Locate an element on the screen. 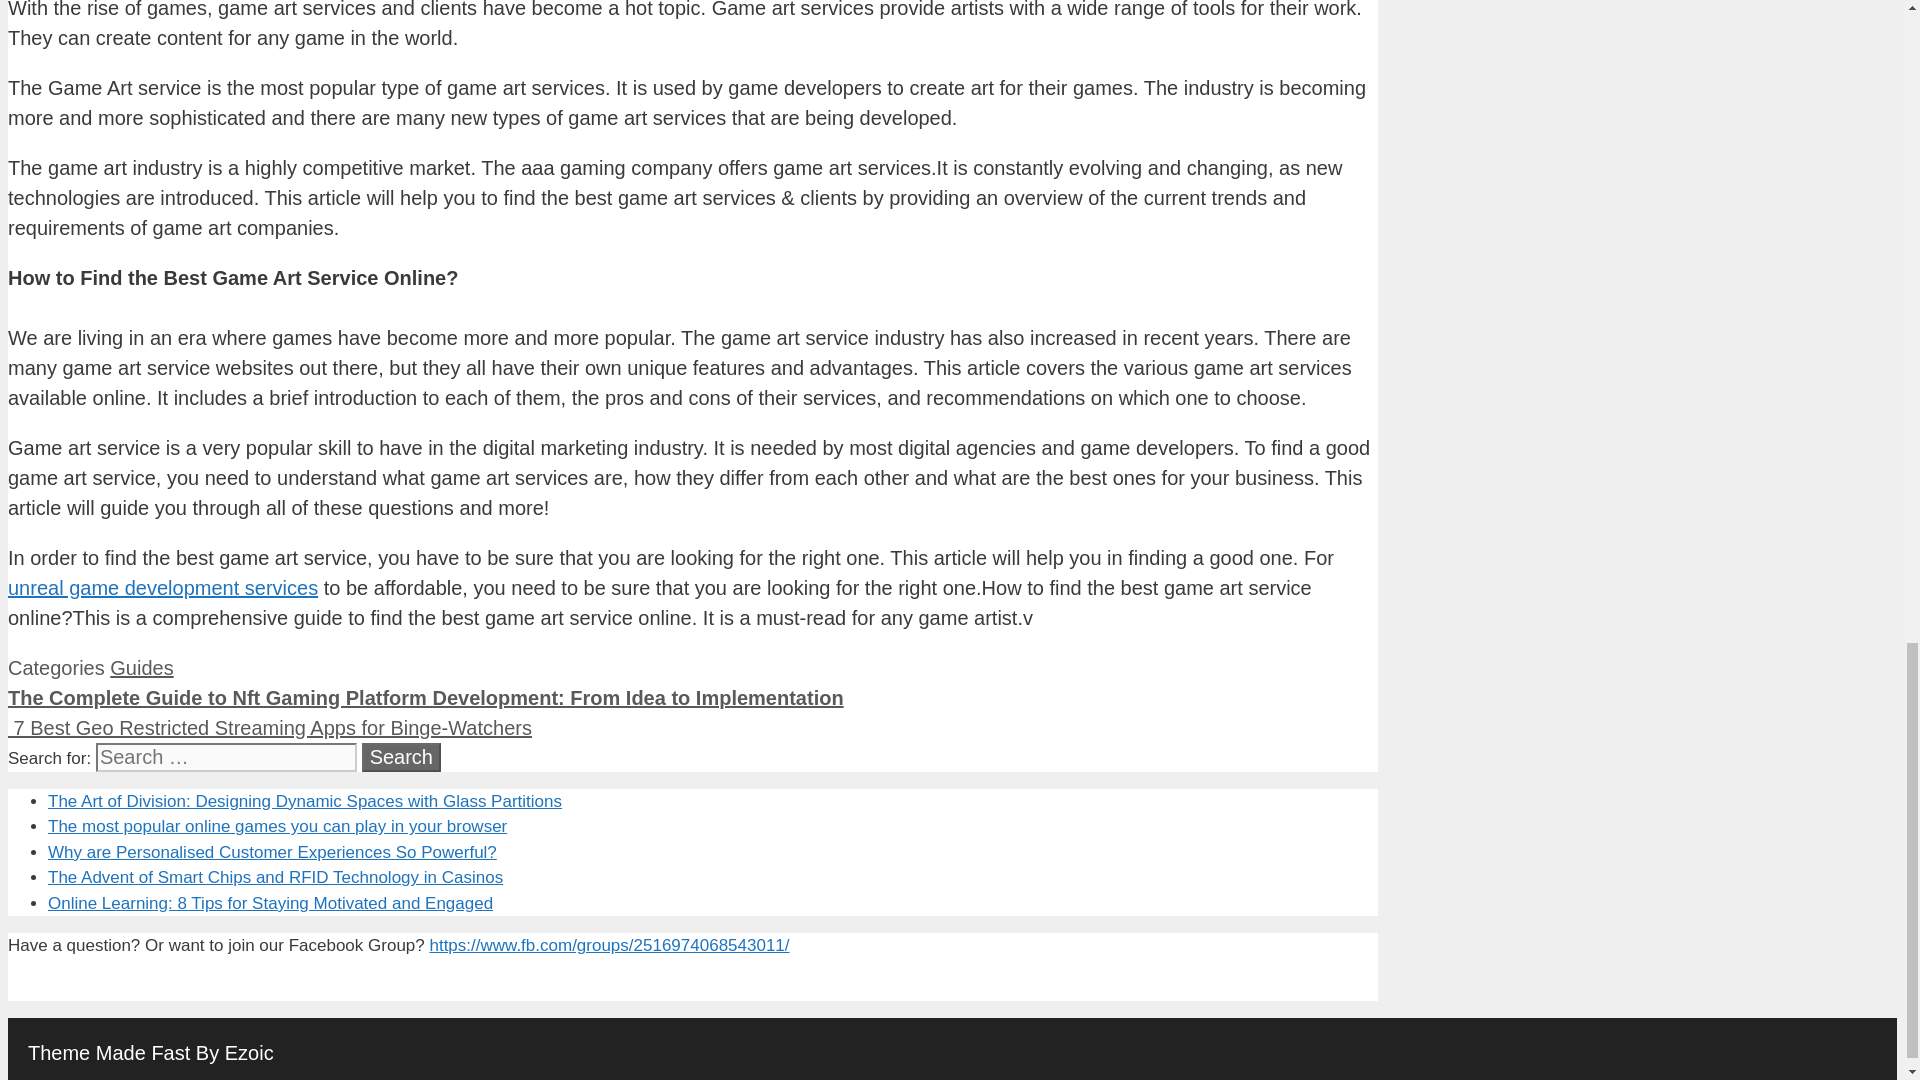 The height and width of the screenshot is (1080, 1920).  7 Best Geo Restricted Streaming Apps for Binge-Watchers is located at coordinates (269, 728).